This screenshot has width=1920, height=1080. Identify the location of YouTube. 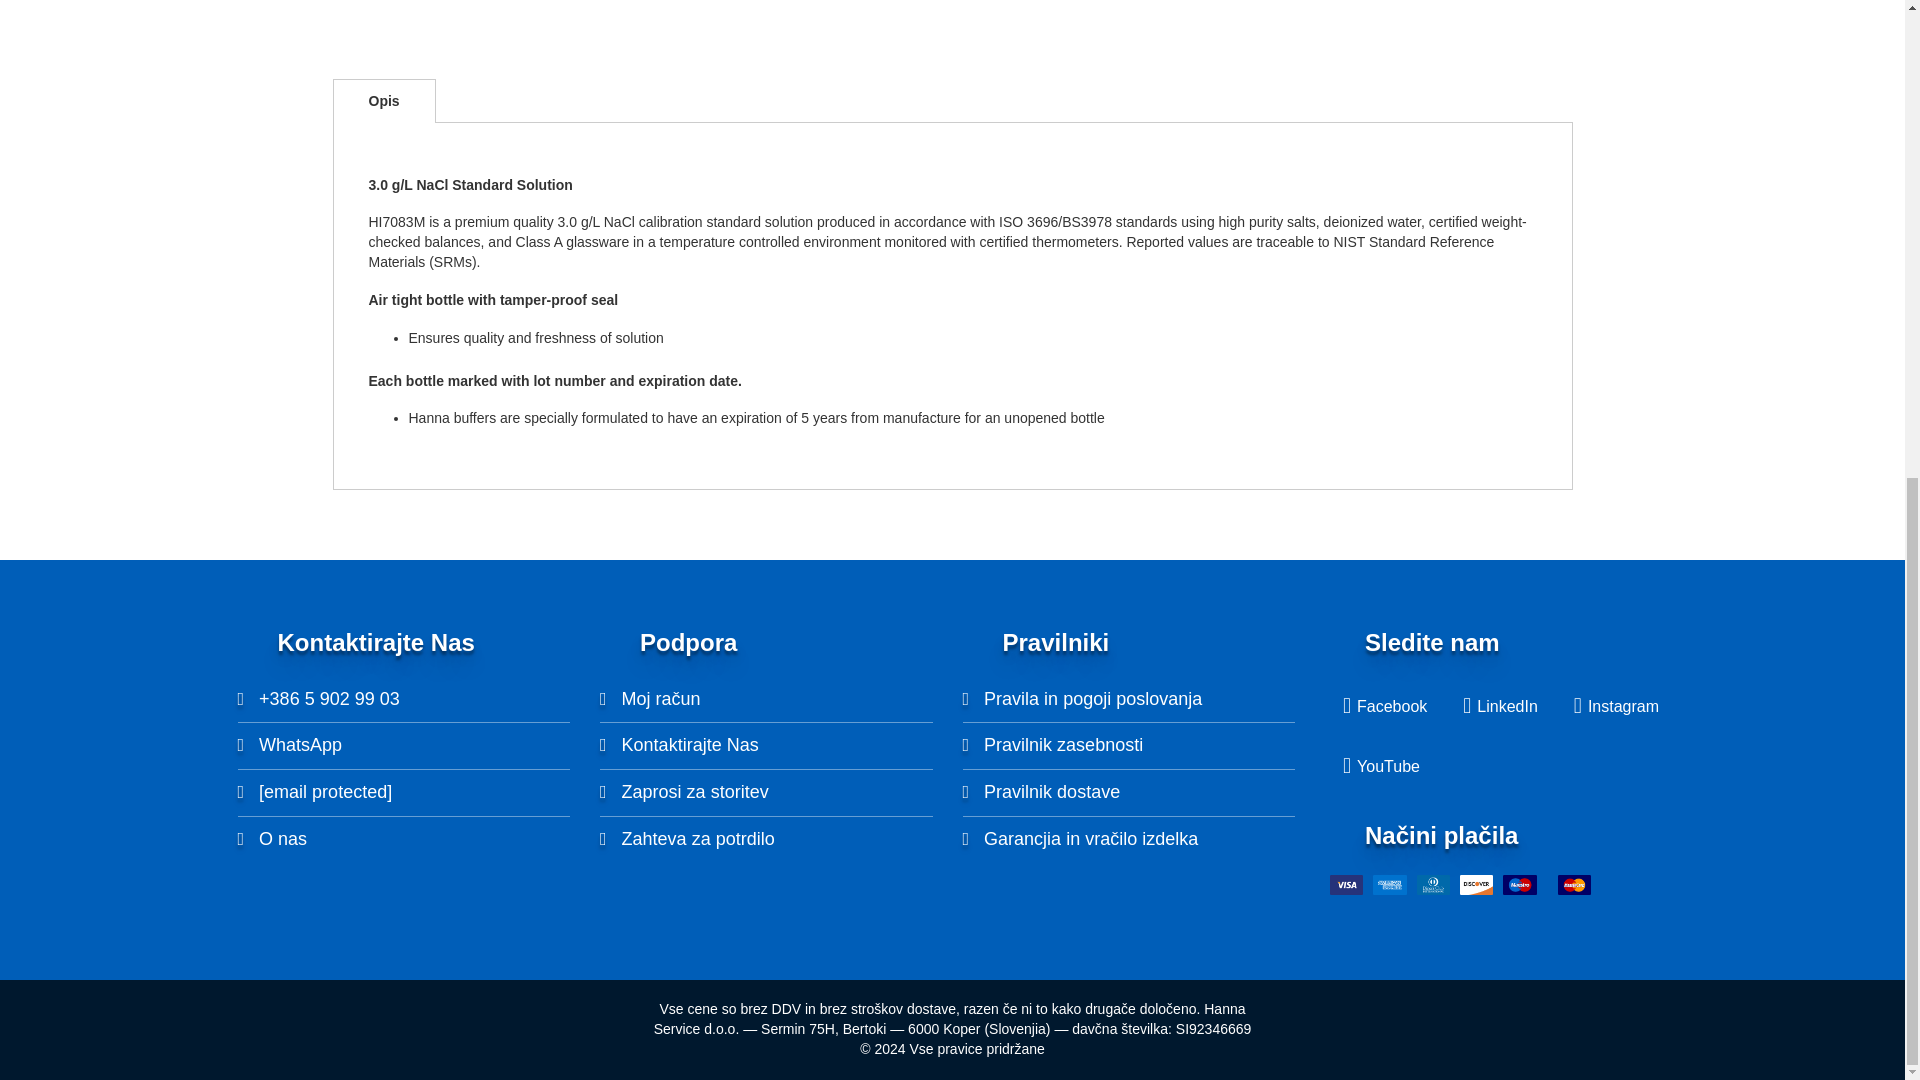
(1381, 767).